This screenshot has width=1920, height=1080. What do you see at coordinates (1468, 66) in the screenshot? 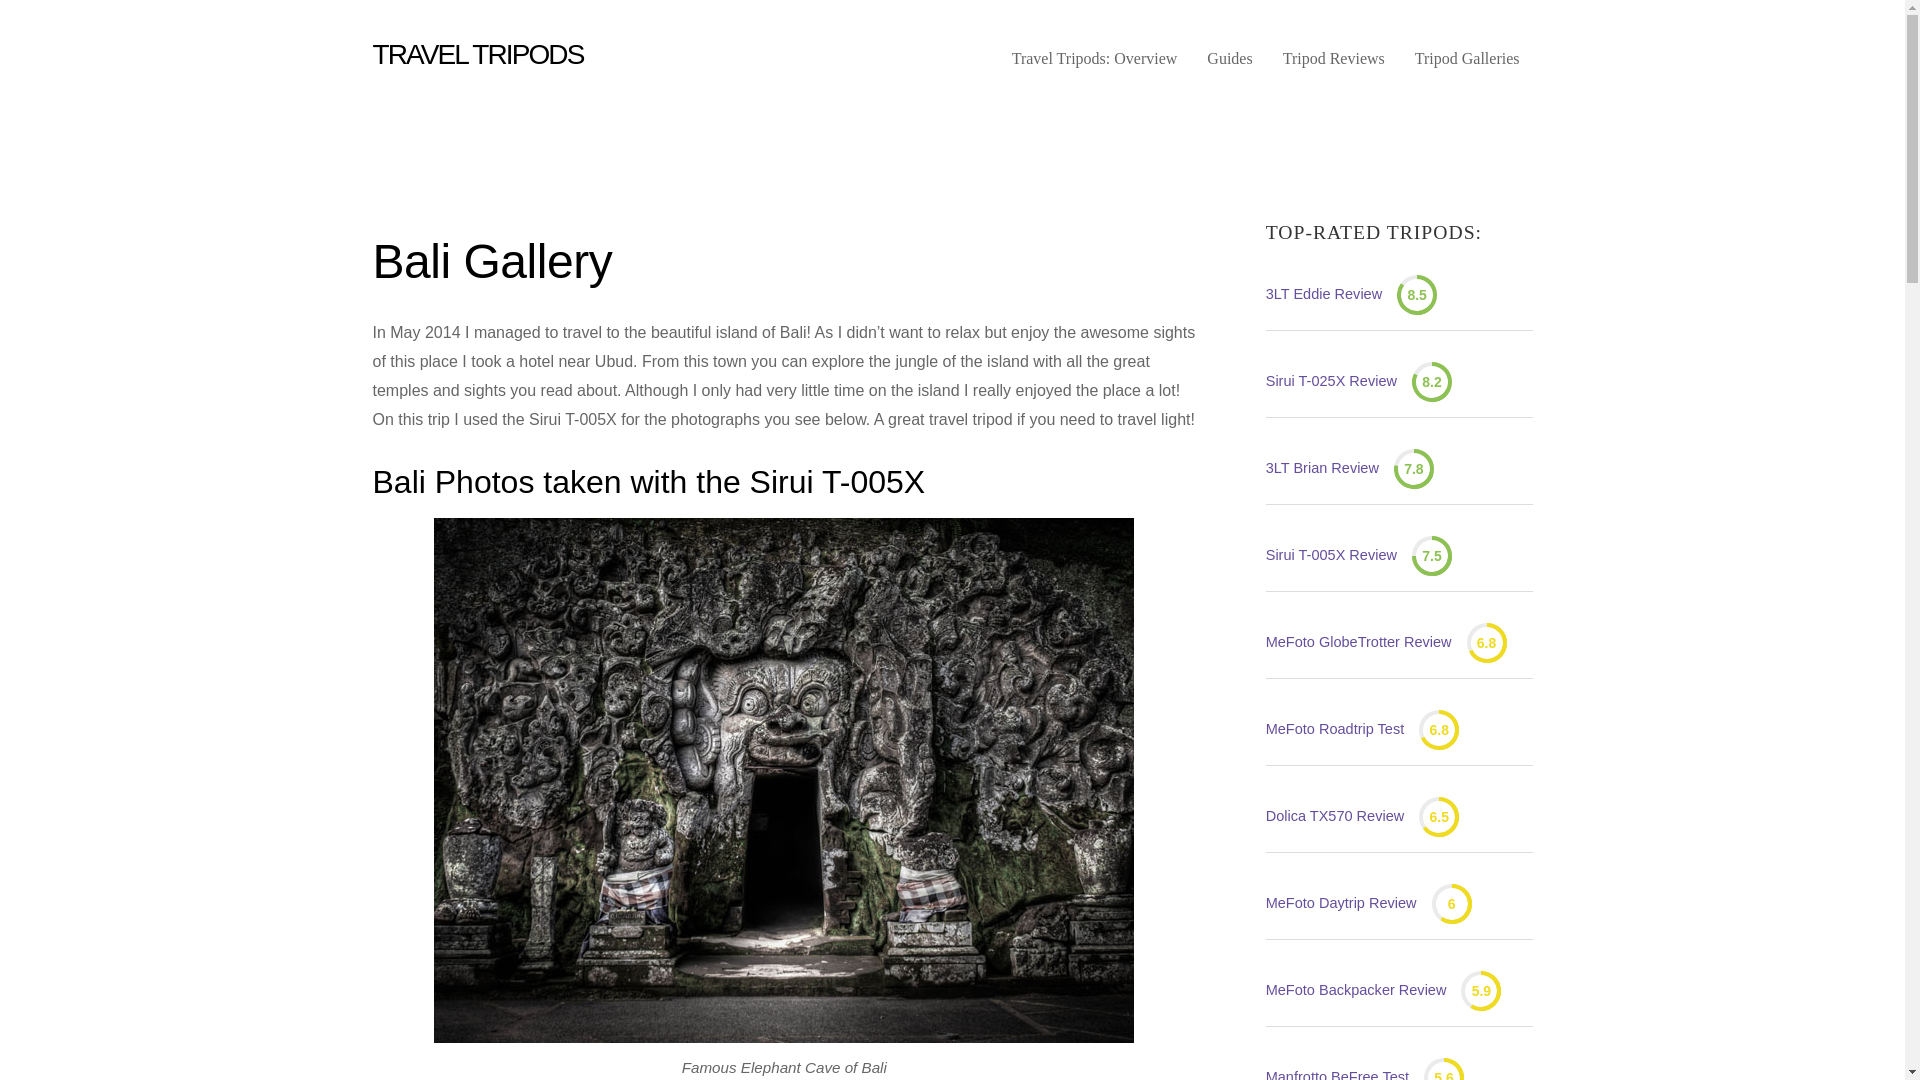
I see `Tripod Galleries` at bounding box center [1468, 66].